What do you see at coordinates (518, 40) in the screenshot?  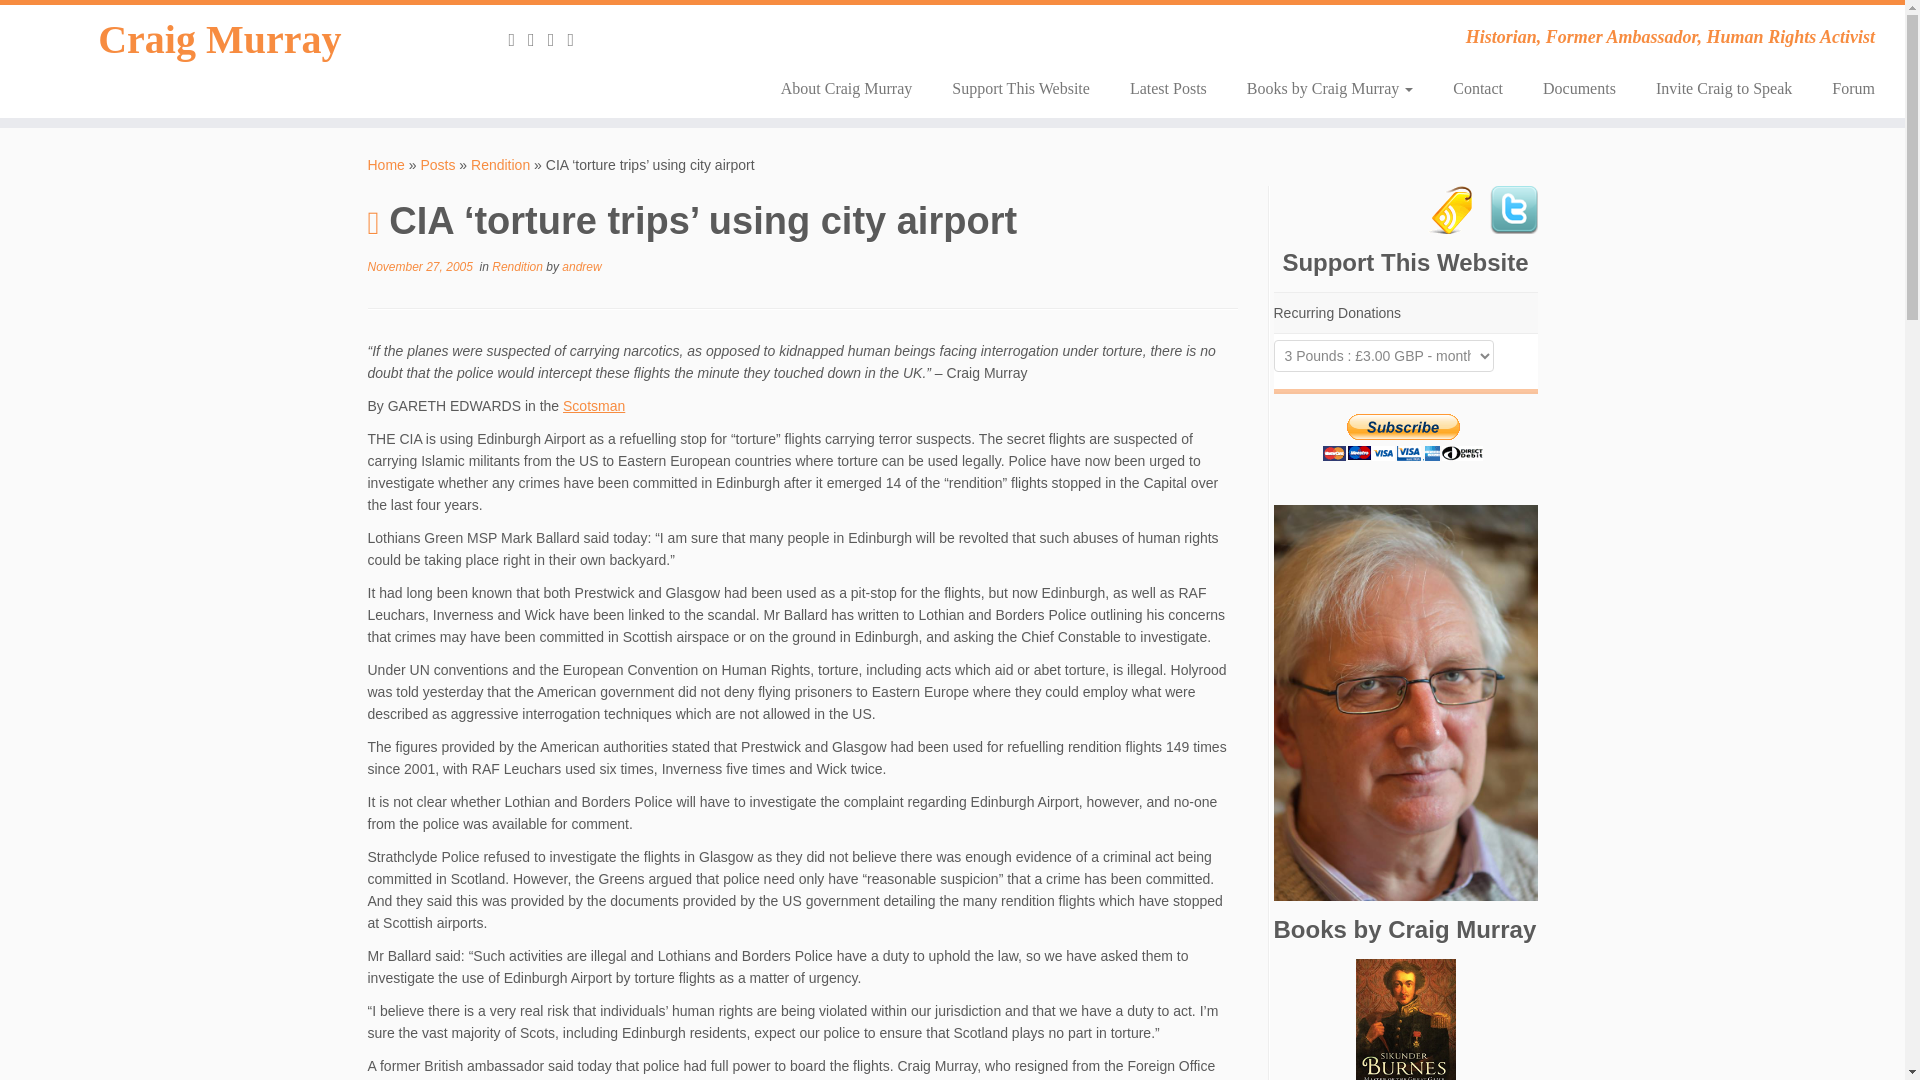 I see `Subscribe to my rss feed` at bounding box center [518, 40].